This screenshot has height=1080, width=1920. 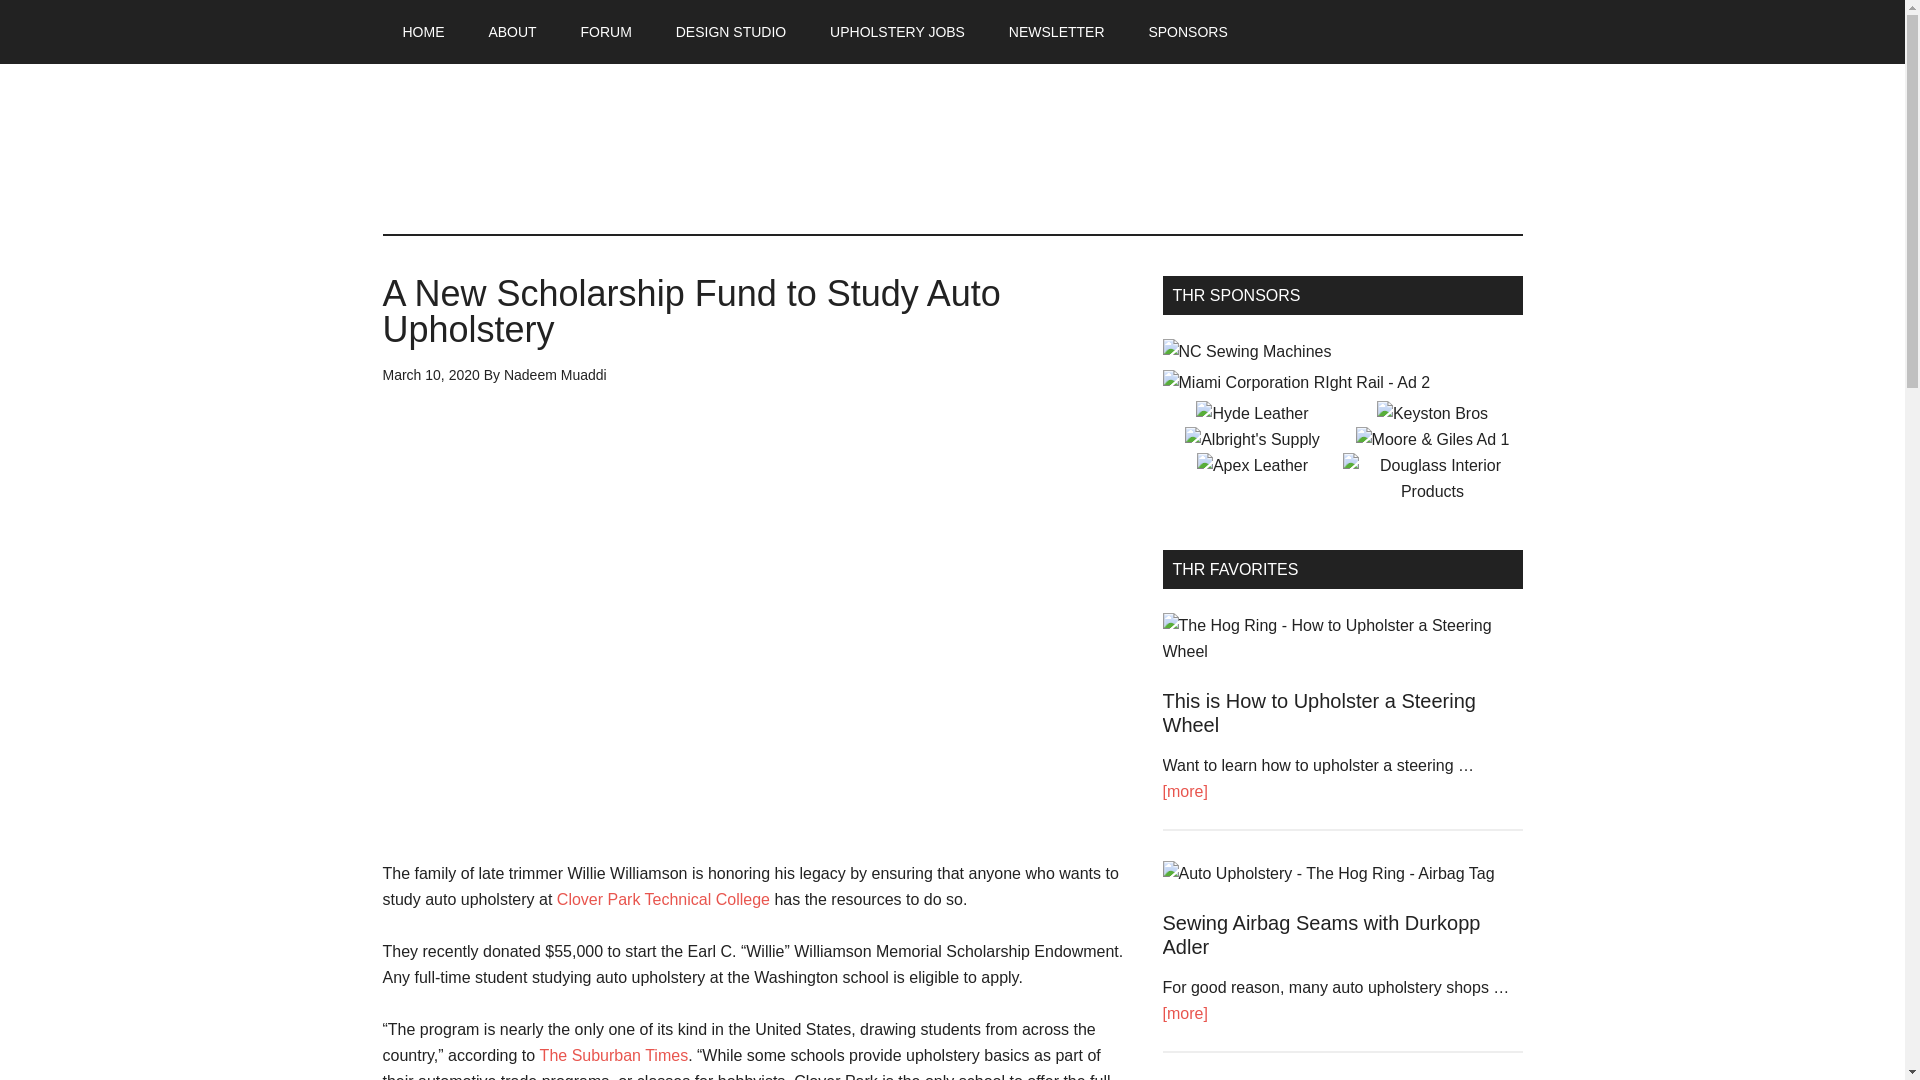 I want to click on NEWSLETTER, so click(x=1056, y=32).